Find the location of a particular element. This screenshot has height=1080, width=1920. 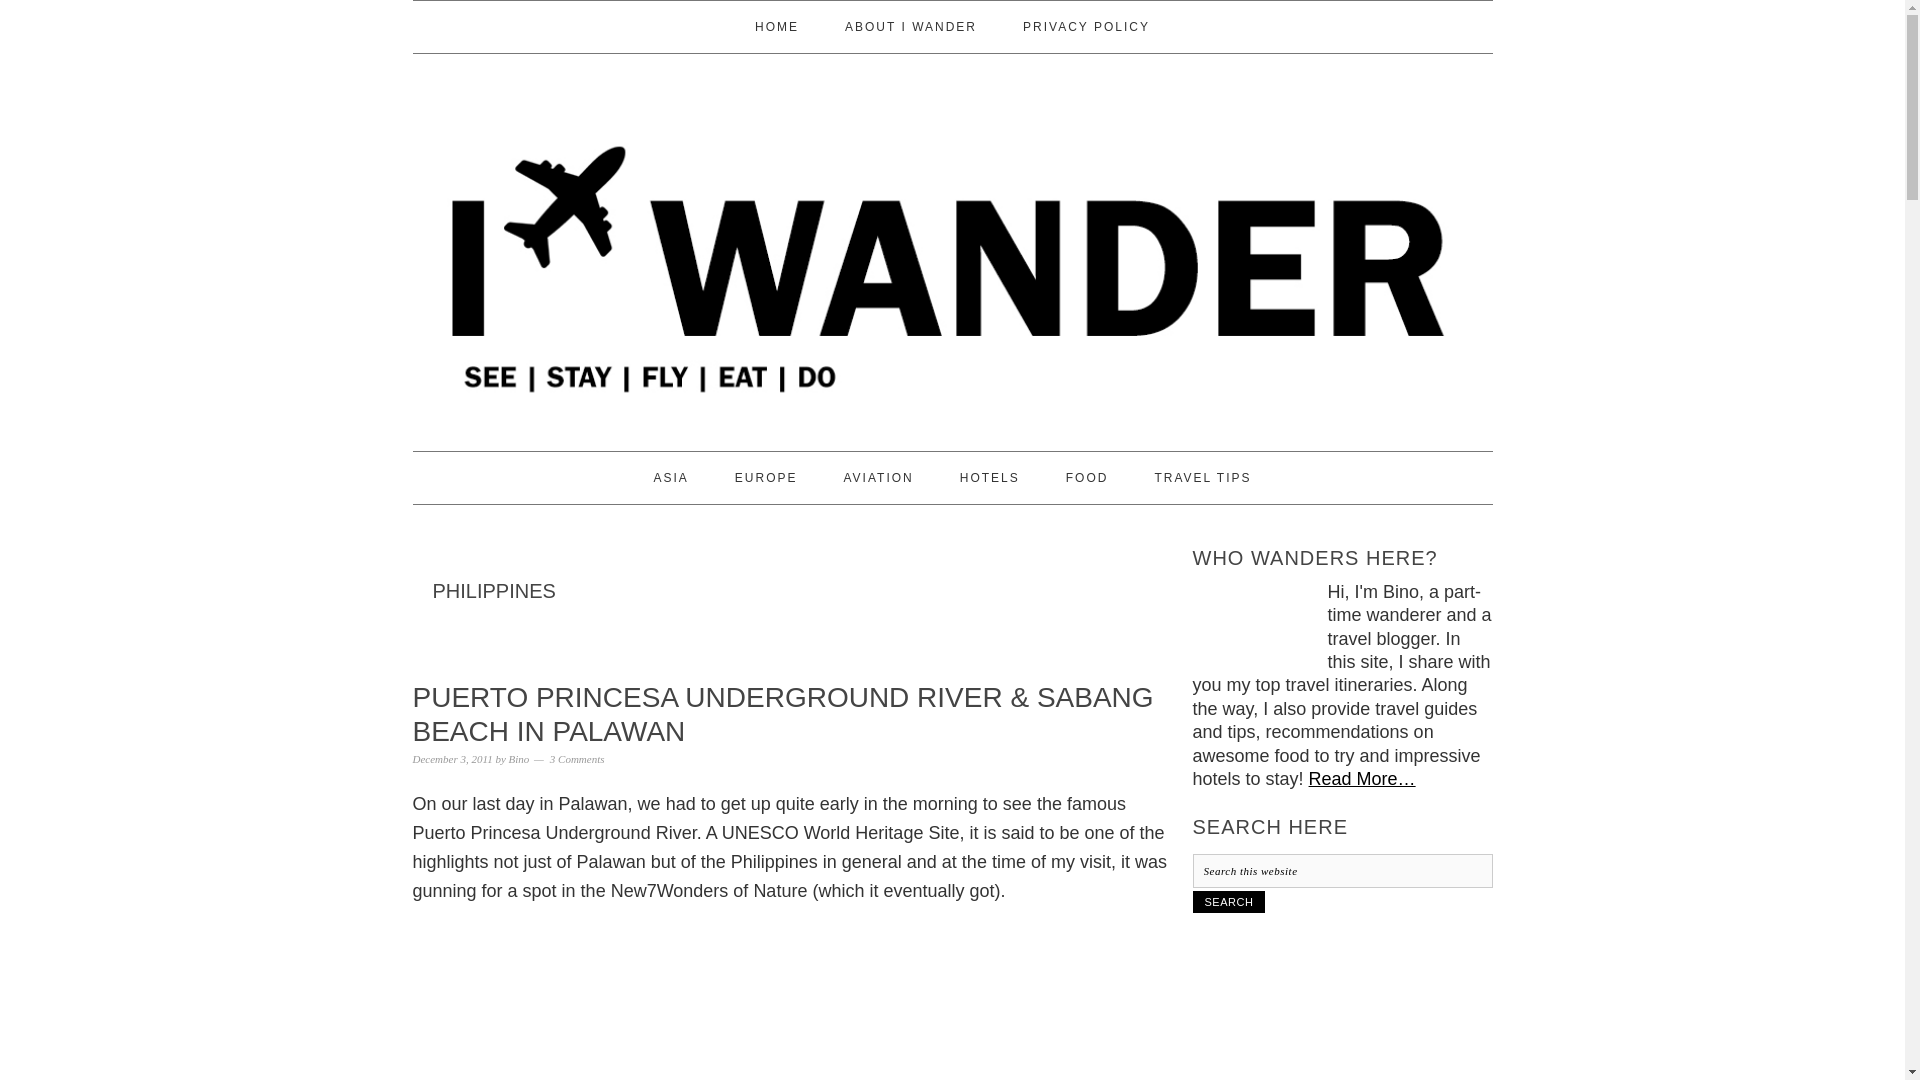

ABOUT I WANDER is located at coordinates (910, 26).